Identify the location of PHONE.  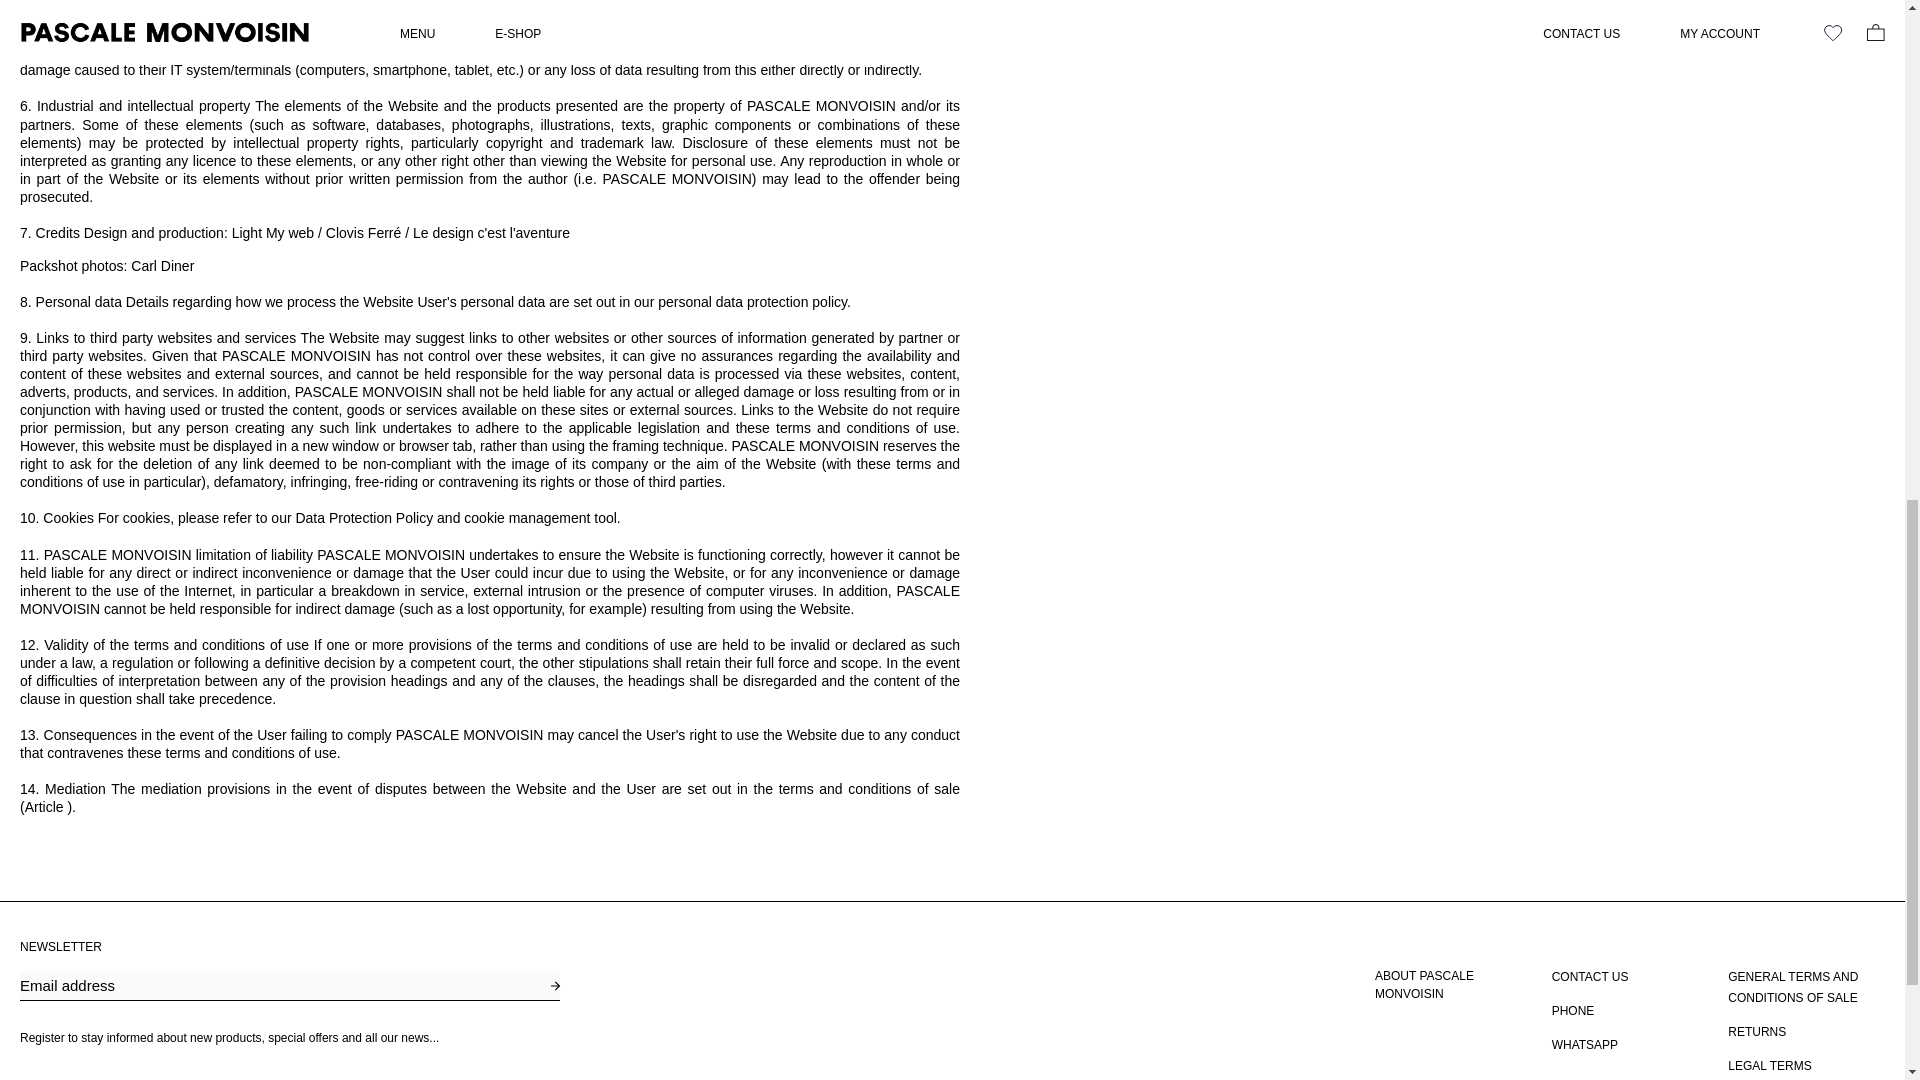
(1573, 1011).